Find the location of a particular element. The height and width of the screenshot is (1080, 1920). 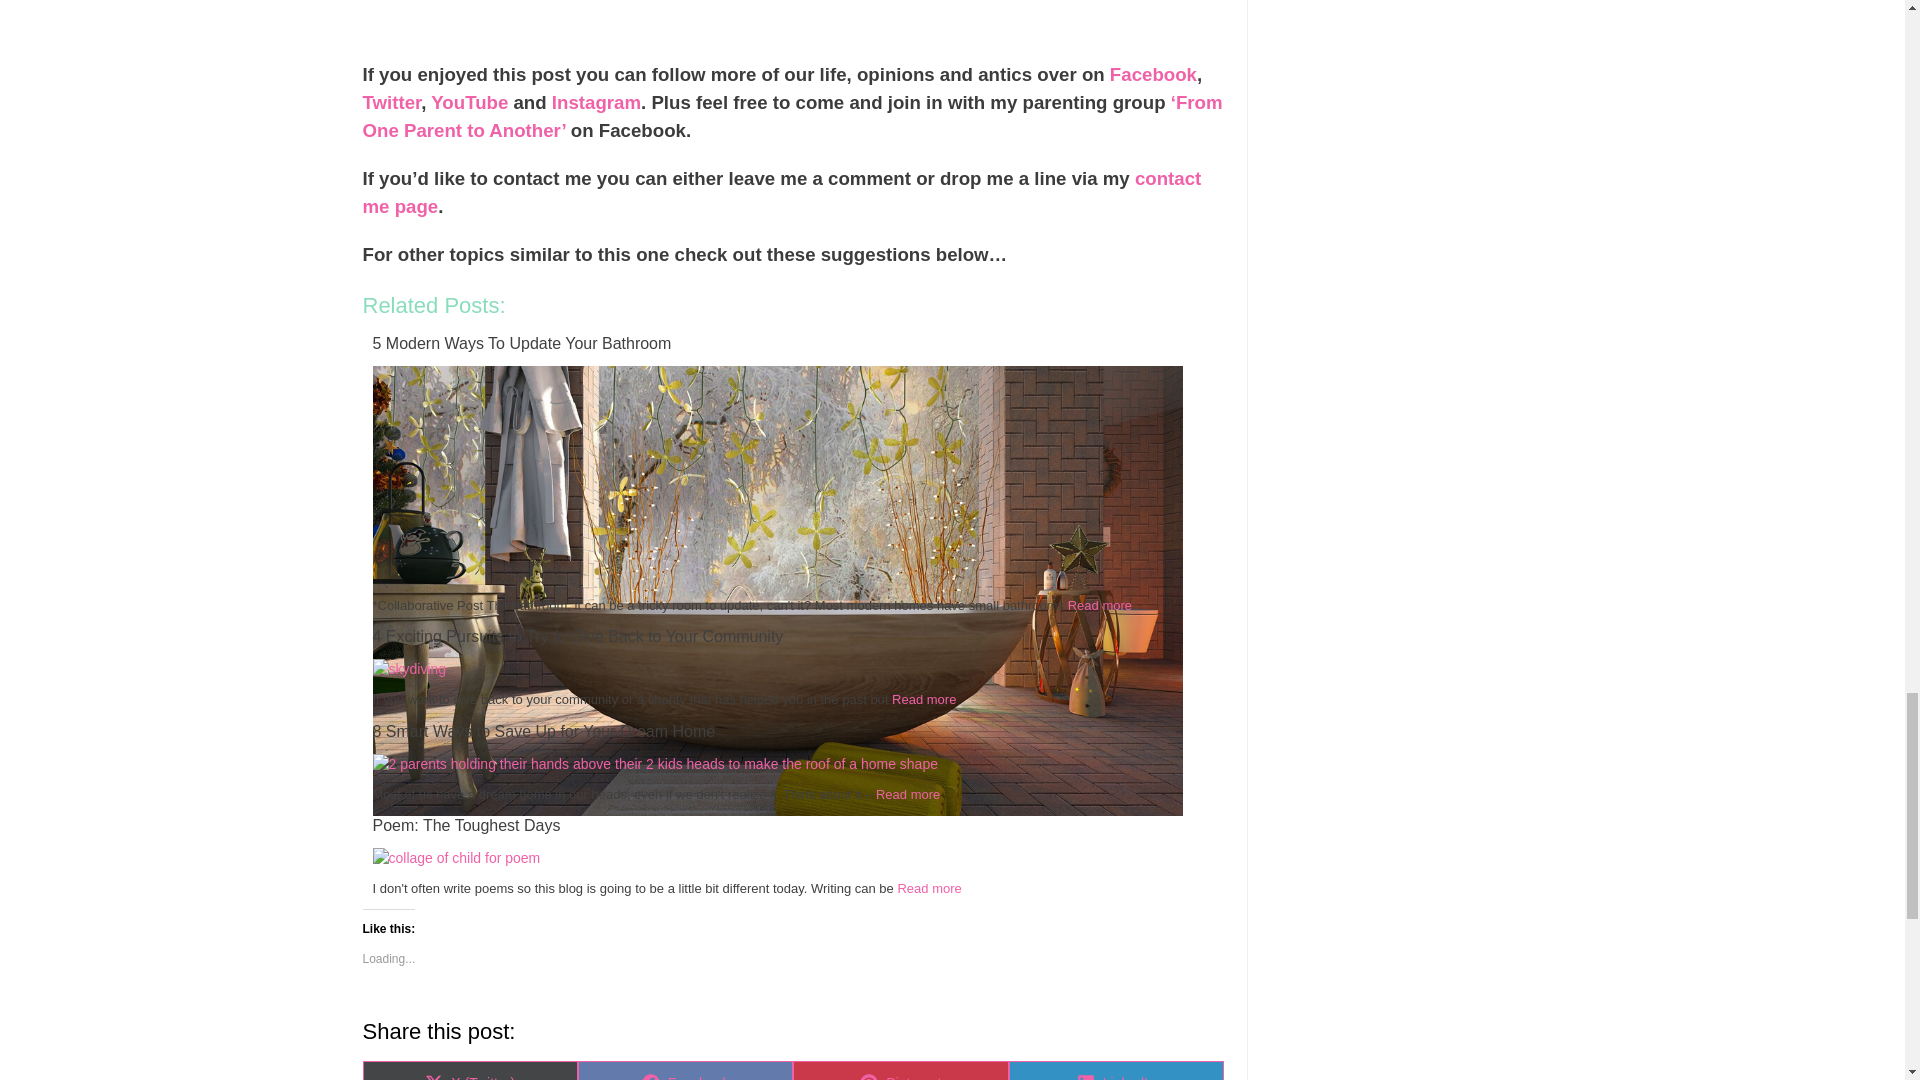

Twitter is located at coordinates (391, 102).